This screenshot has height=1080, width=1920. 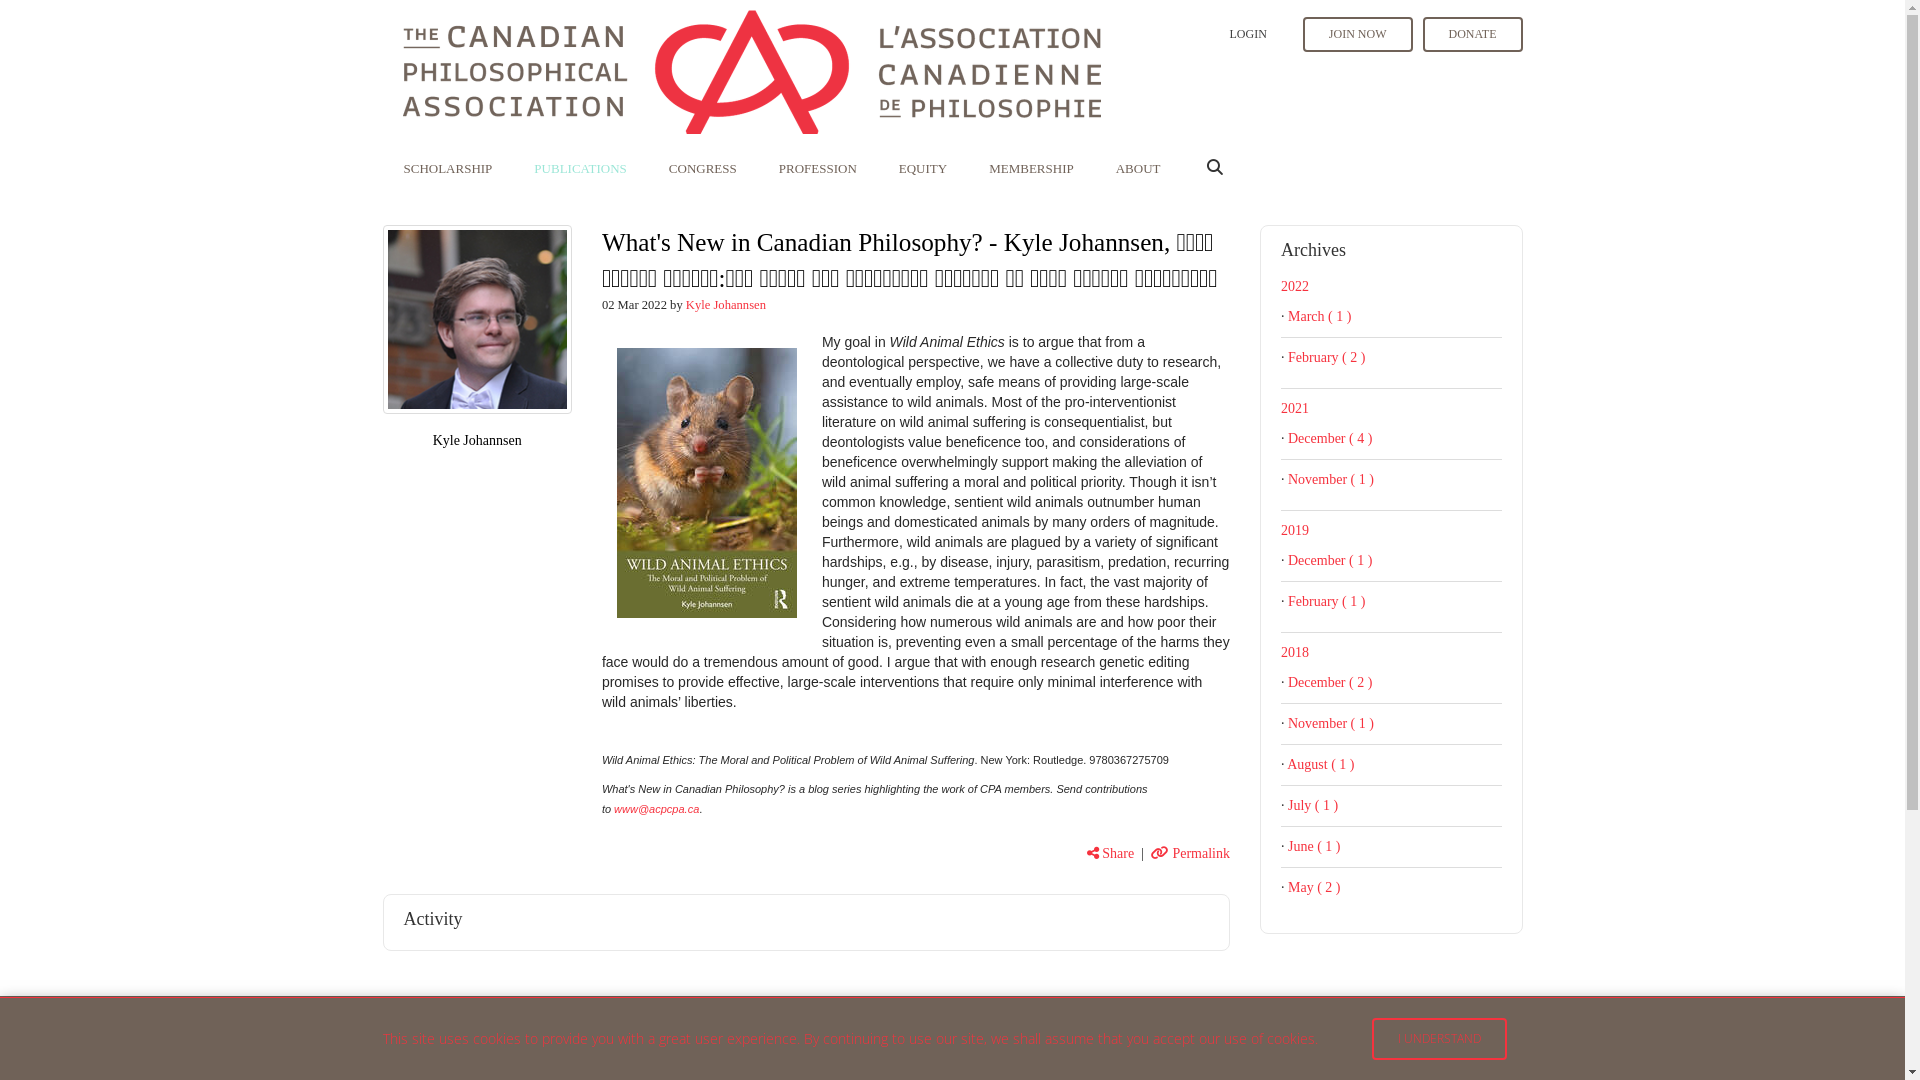 I want to click on www@acpcpa.ca, so click(x=656, y=809).